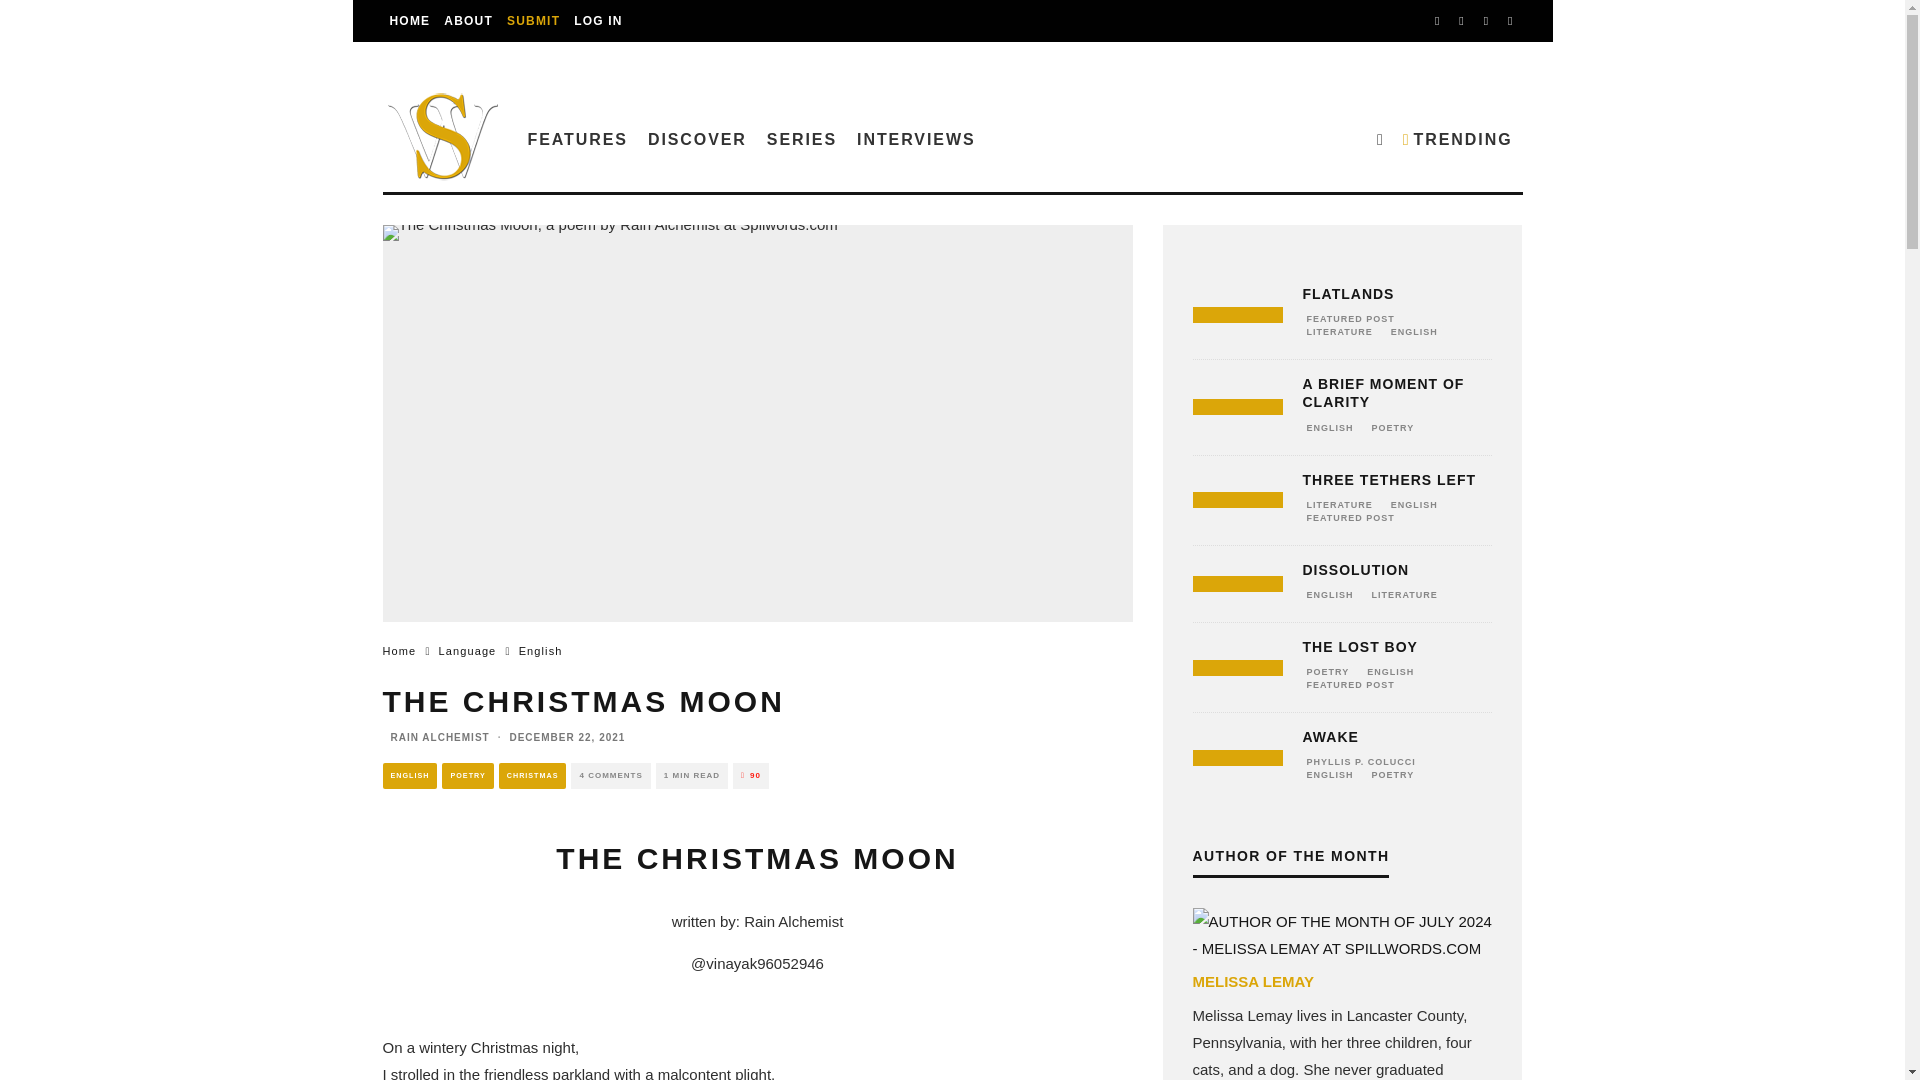 Image resolution: width=1920 pixels, height=1080 pixels. Describe the element at coordinates (598, 21) in the screenshot. I see `LOG IN` at that location.